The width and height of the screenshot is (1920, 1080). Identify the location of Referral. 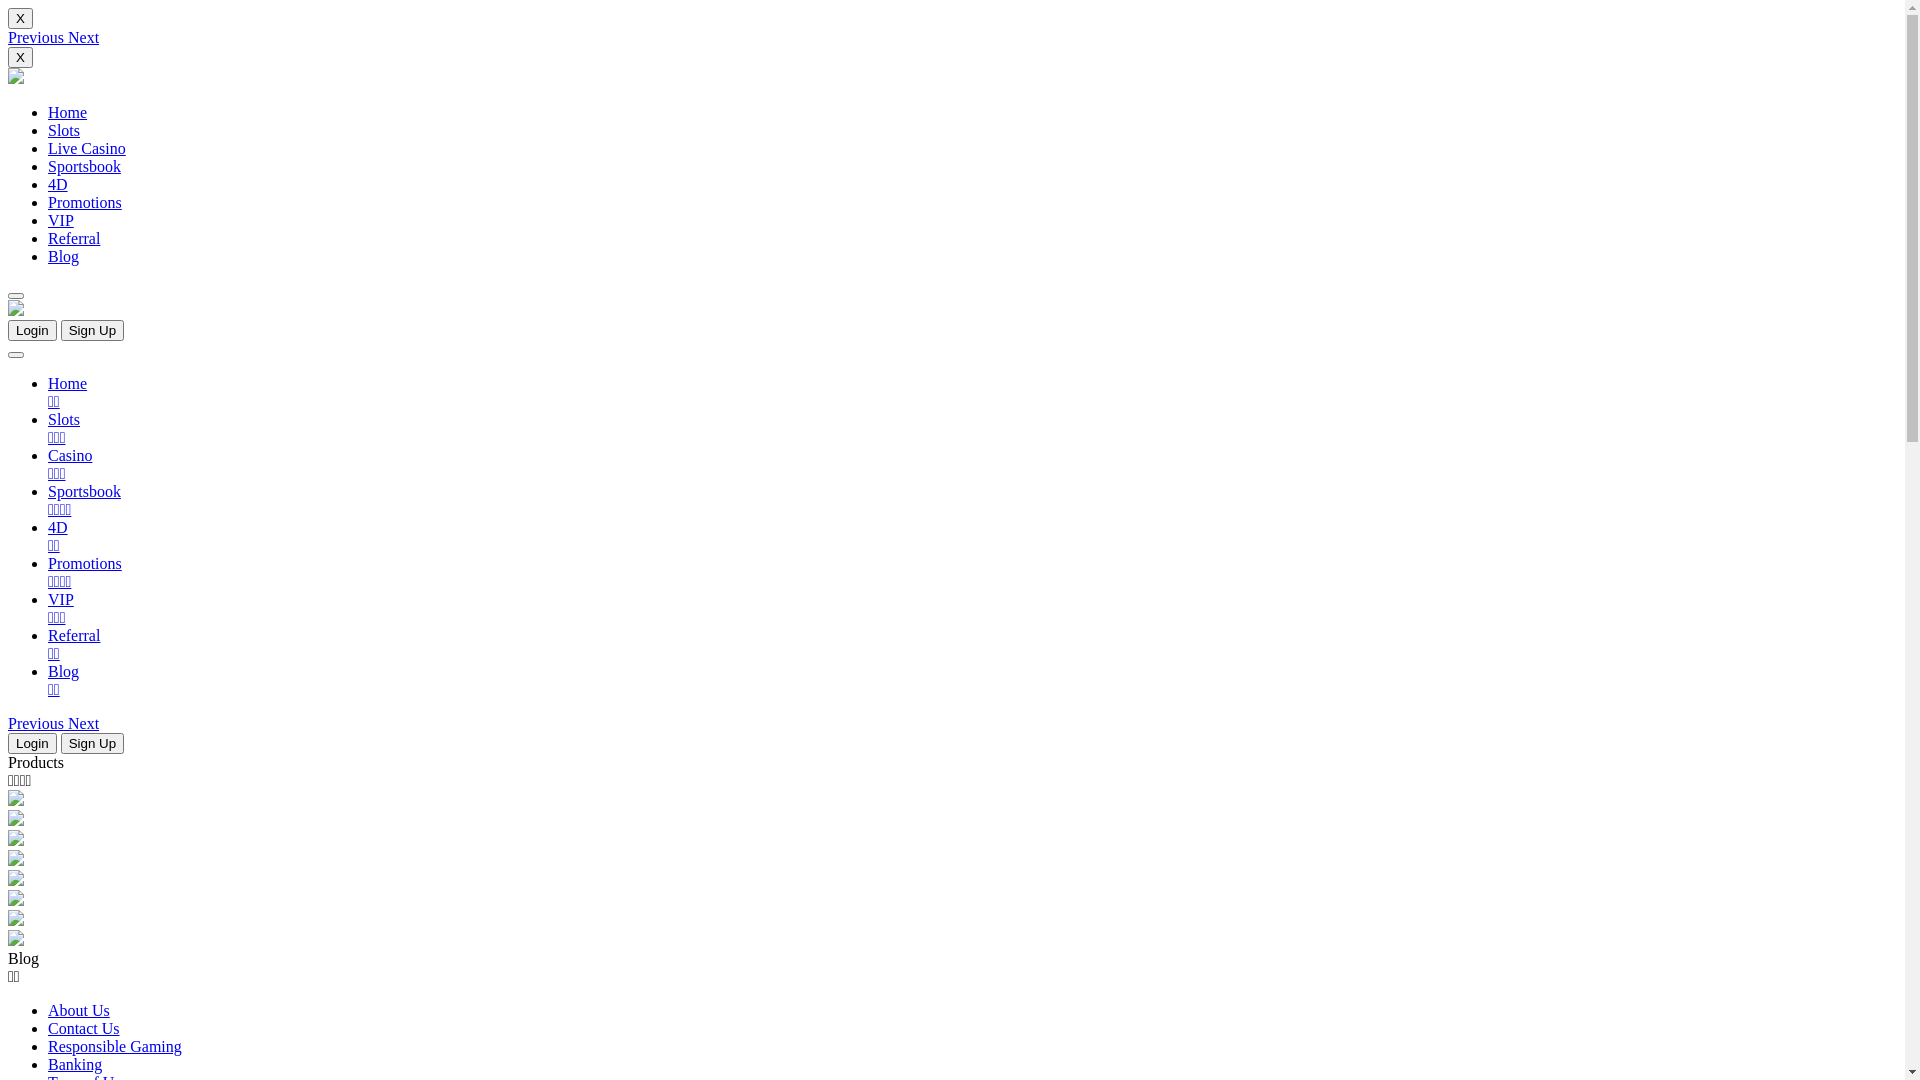
(74, 238).